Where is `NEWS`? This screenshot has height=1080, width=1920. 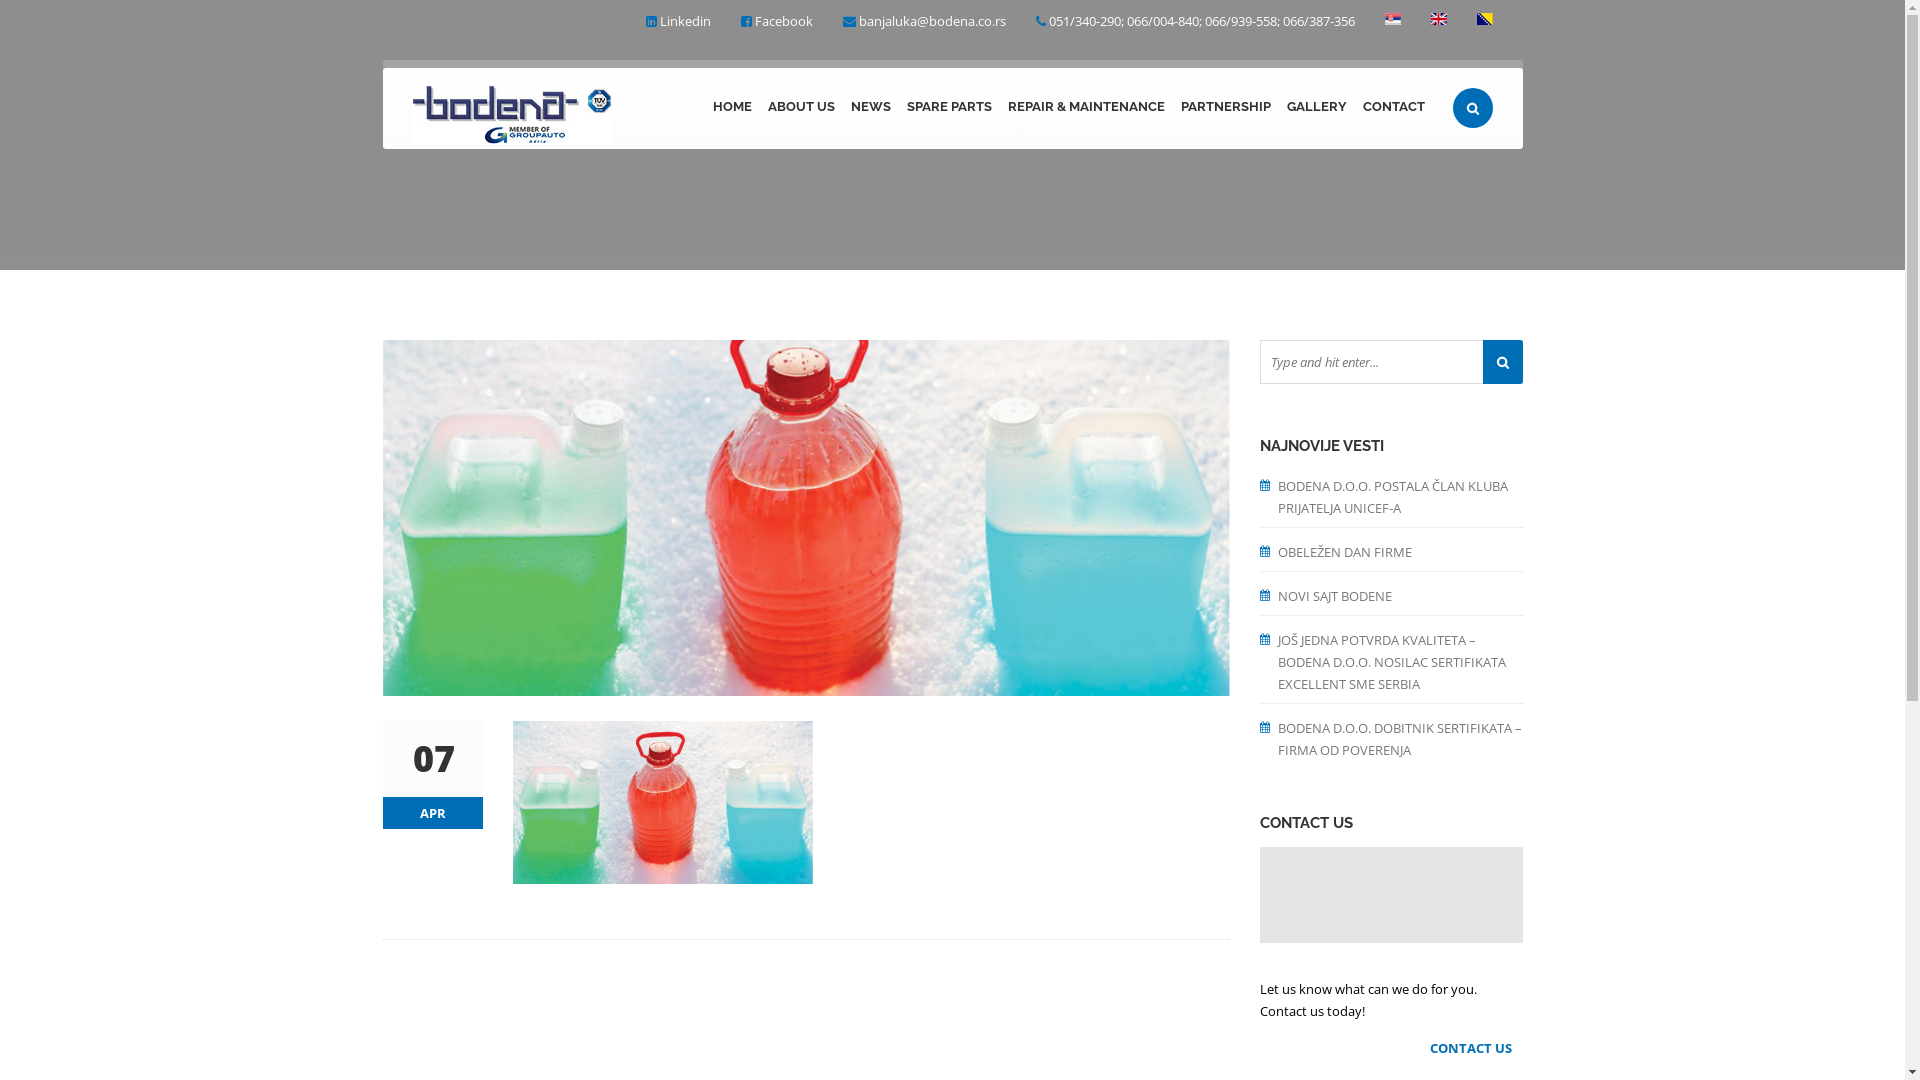
NEWS is located at coordinates (870, 108).